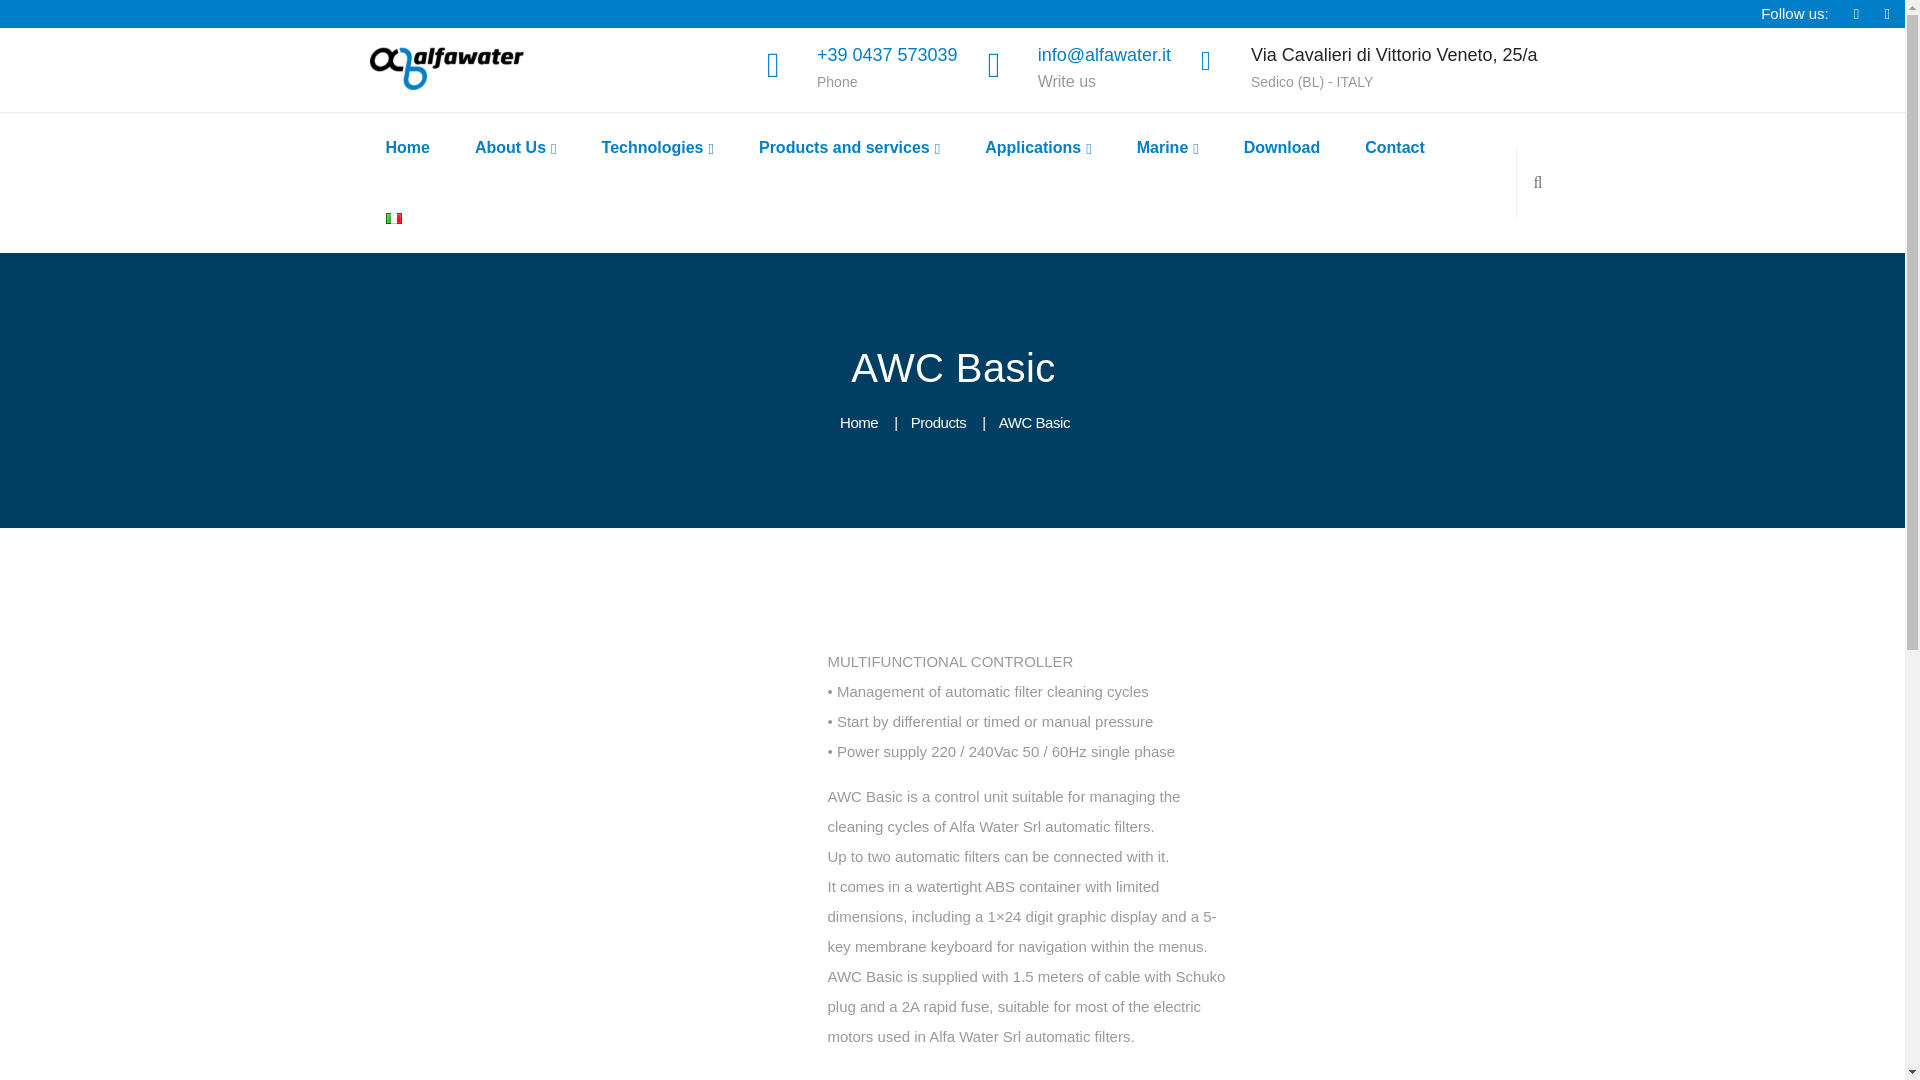  Describe the element at coordinates (406, 148) in the screenshot. I see `Home` at that location.